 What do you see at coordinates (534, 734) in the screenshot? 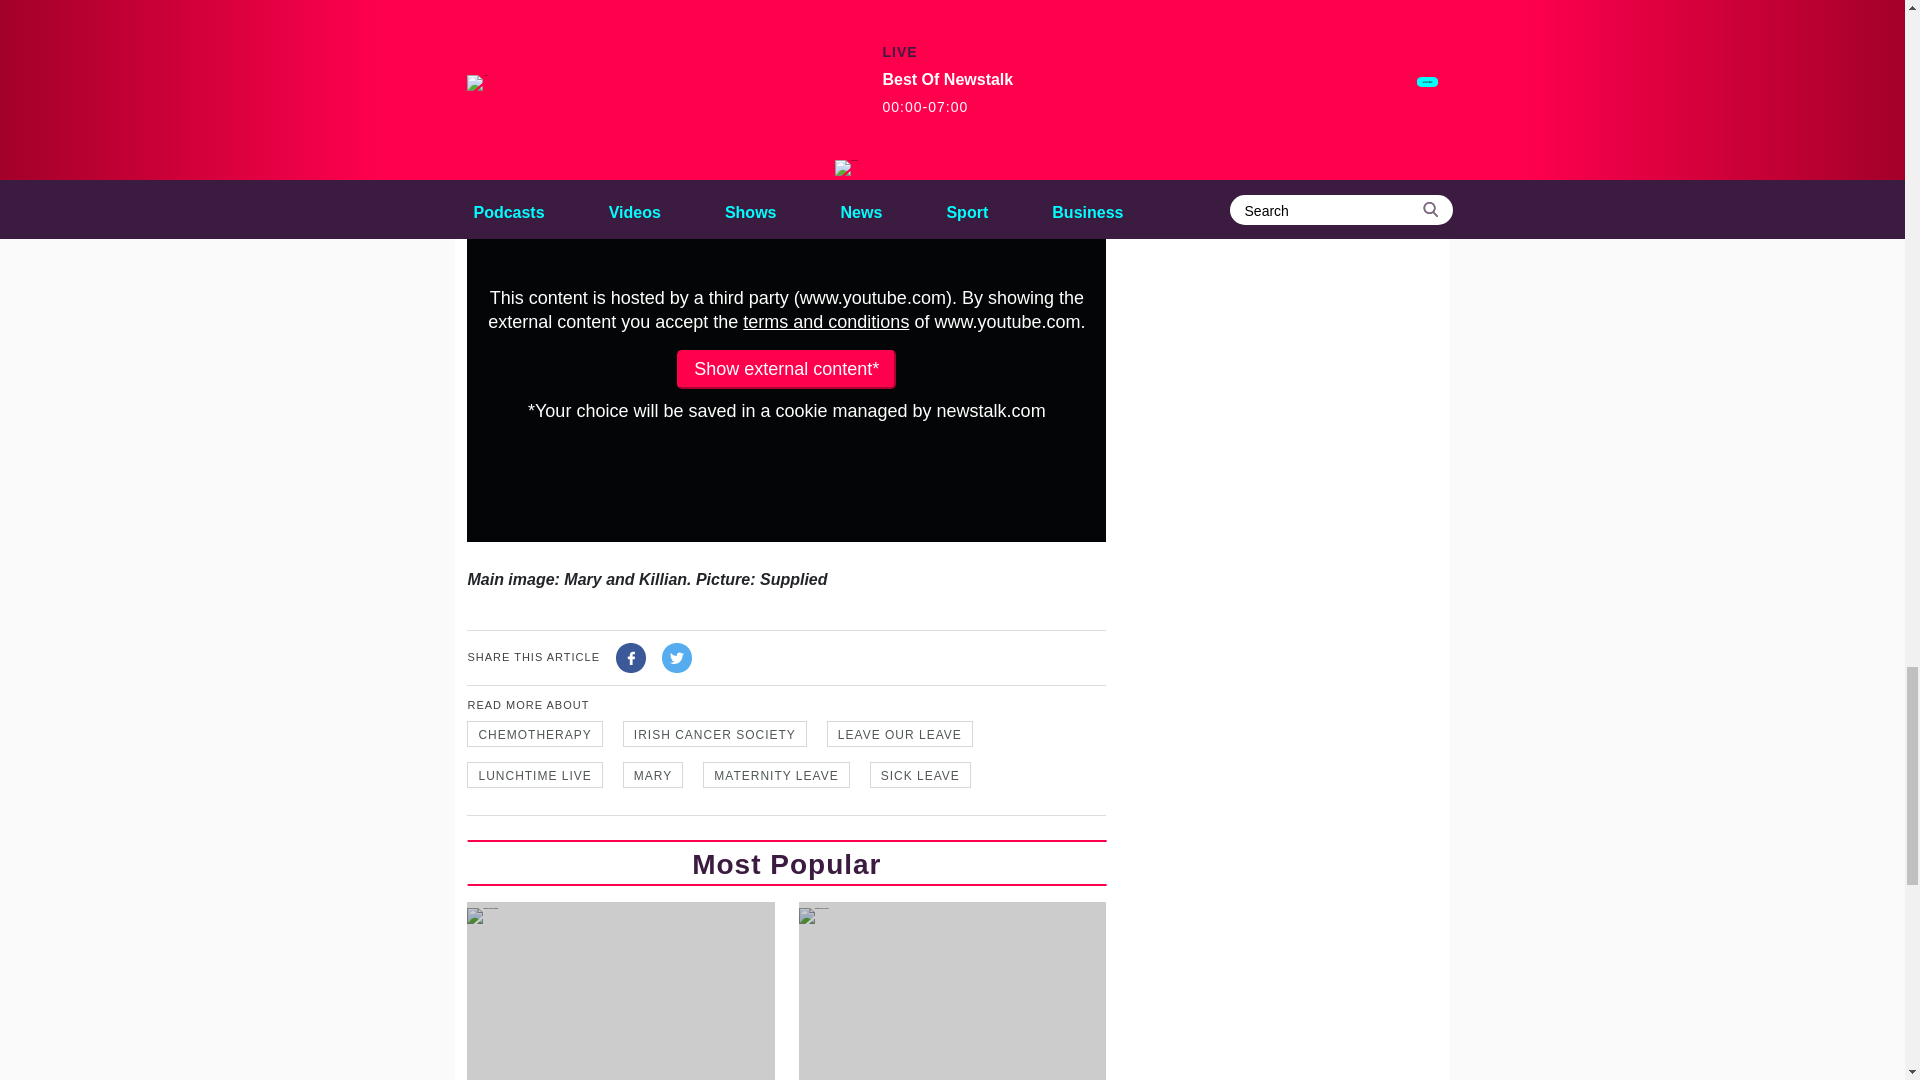
I see `CHEMOTHERAPY` at bounding box center [534, 734].